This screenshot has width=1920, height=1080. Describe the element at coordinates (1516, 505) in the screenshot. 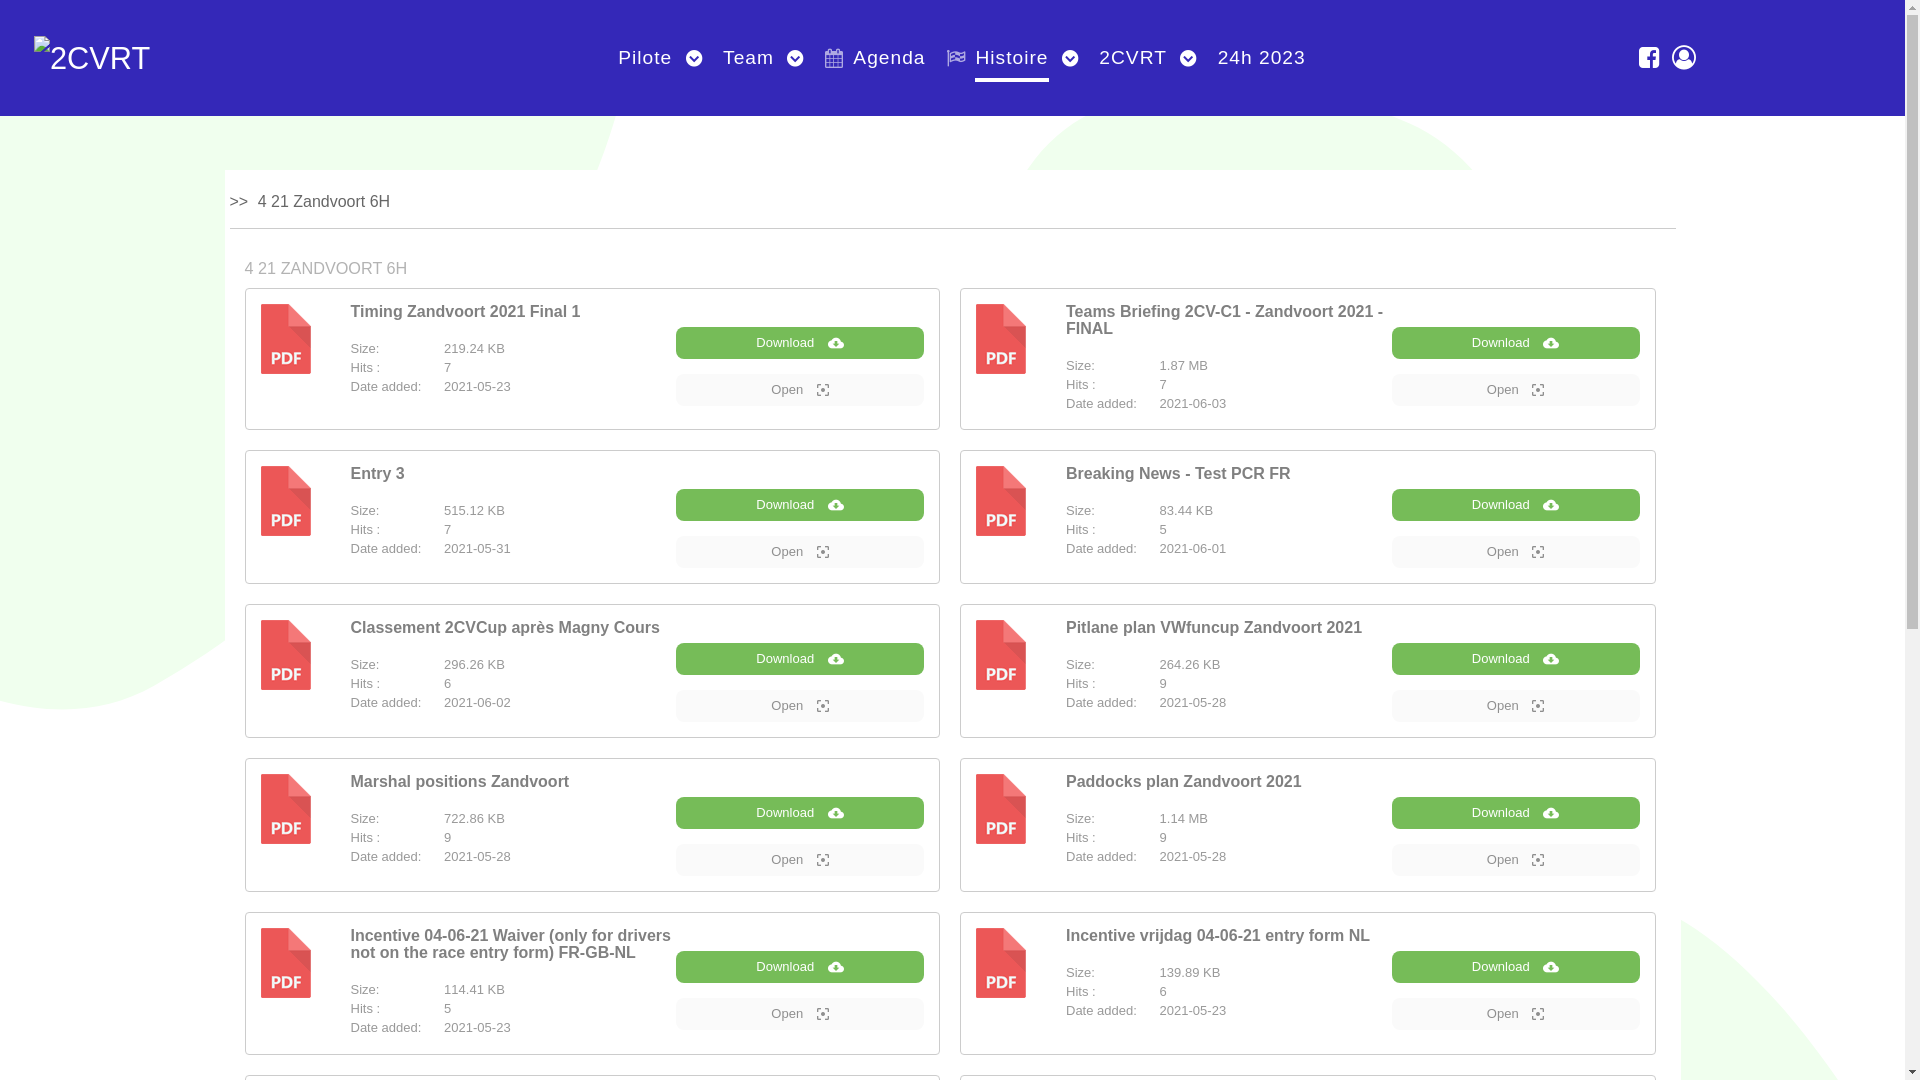

I see `Download` at that location.